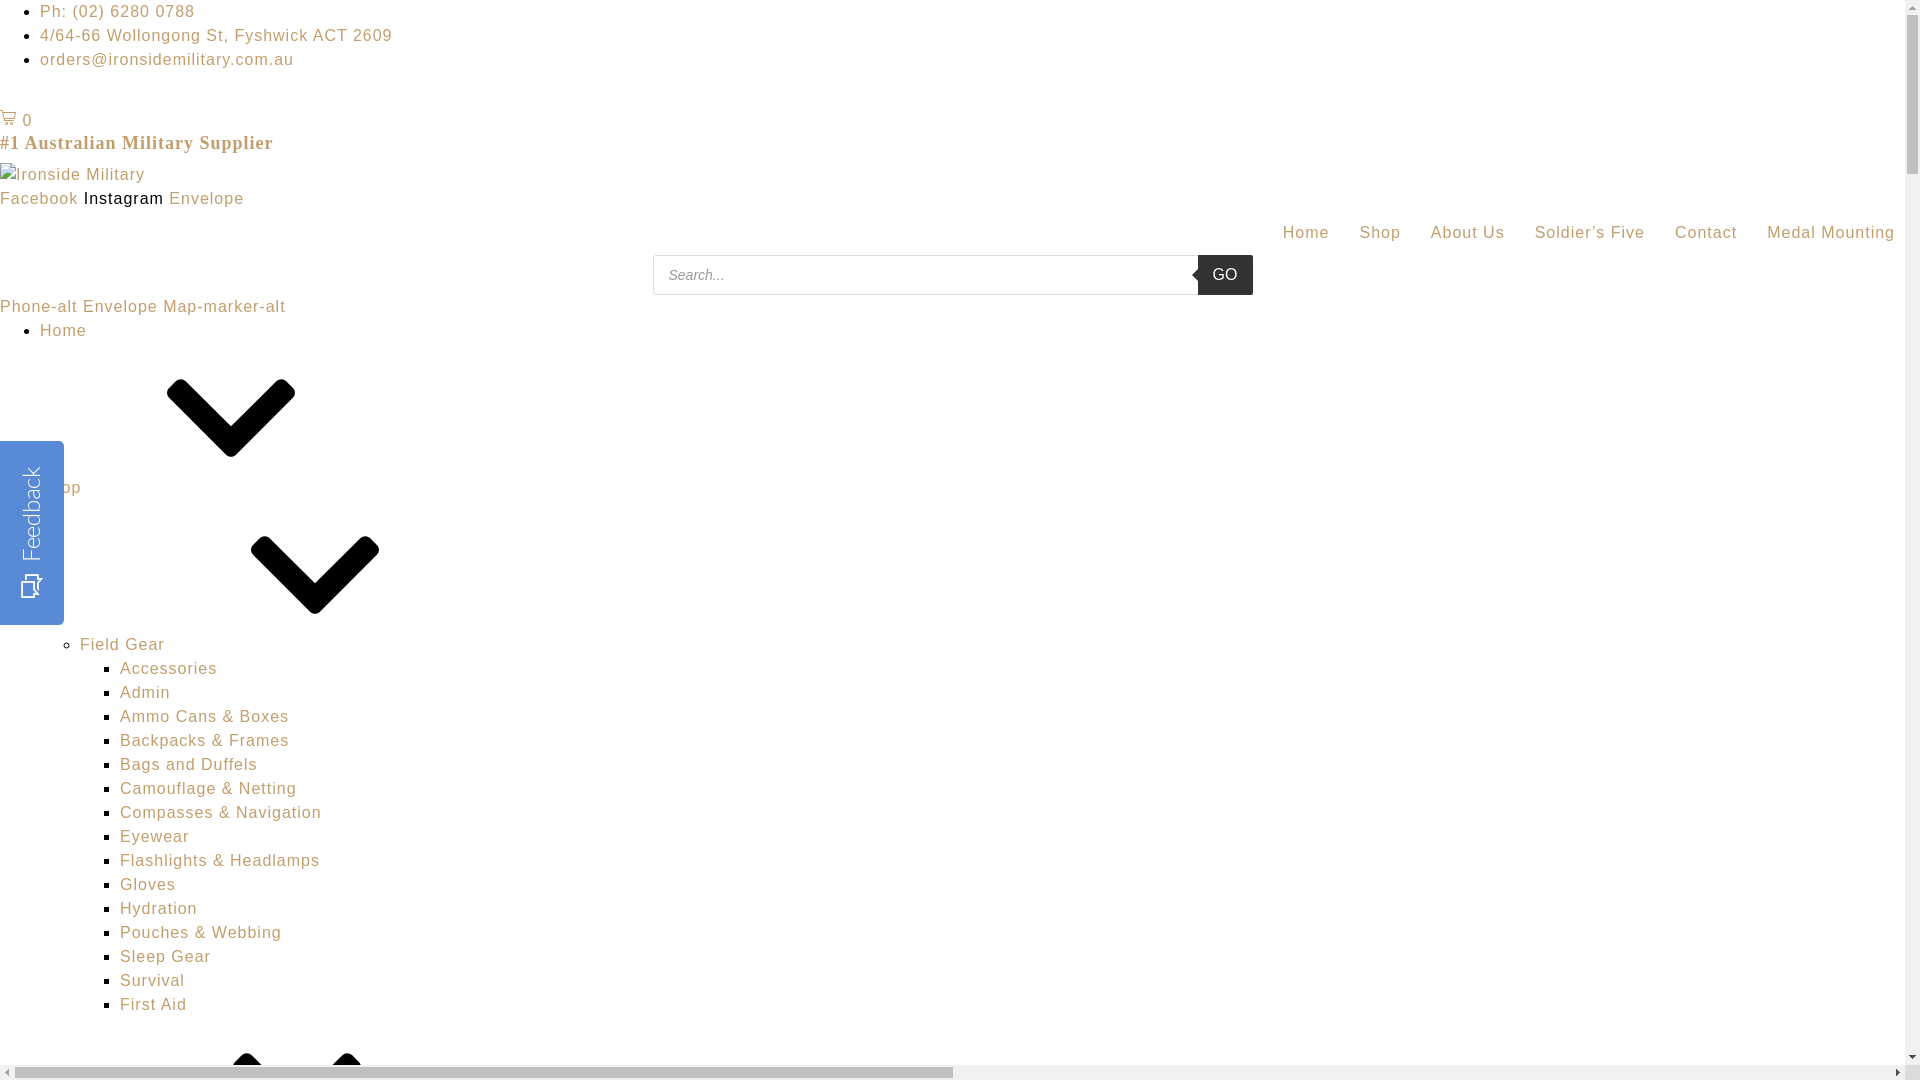 Image resolution: width=1920 pixels, height=1080 pixels. Describe the element at coordinates (1302, 233) in the screenshot. I see `Home` at that location.